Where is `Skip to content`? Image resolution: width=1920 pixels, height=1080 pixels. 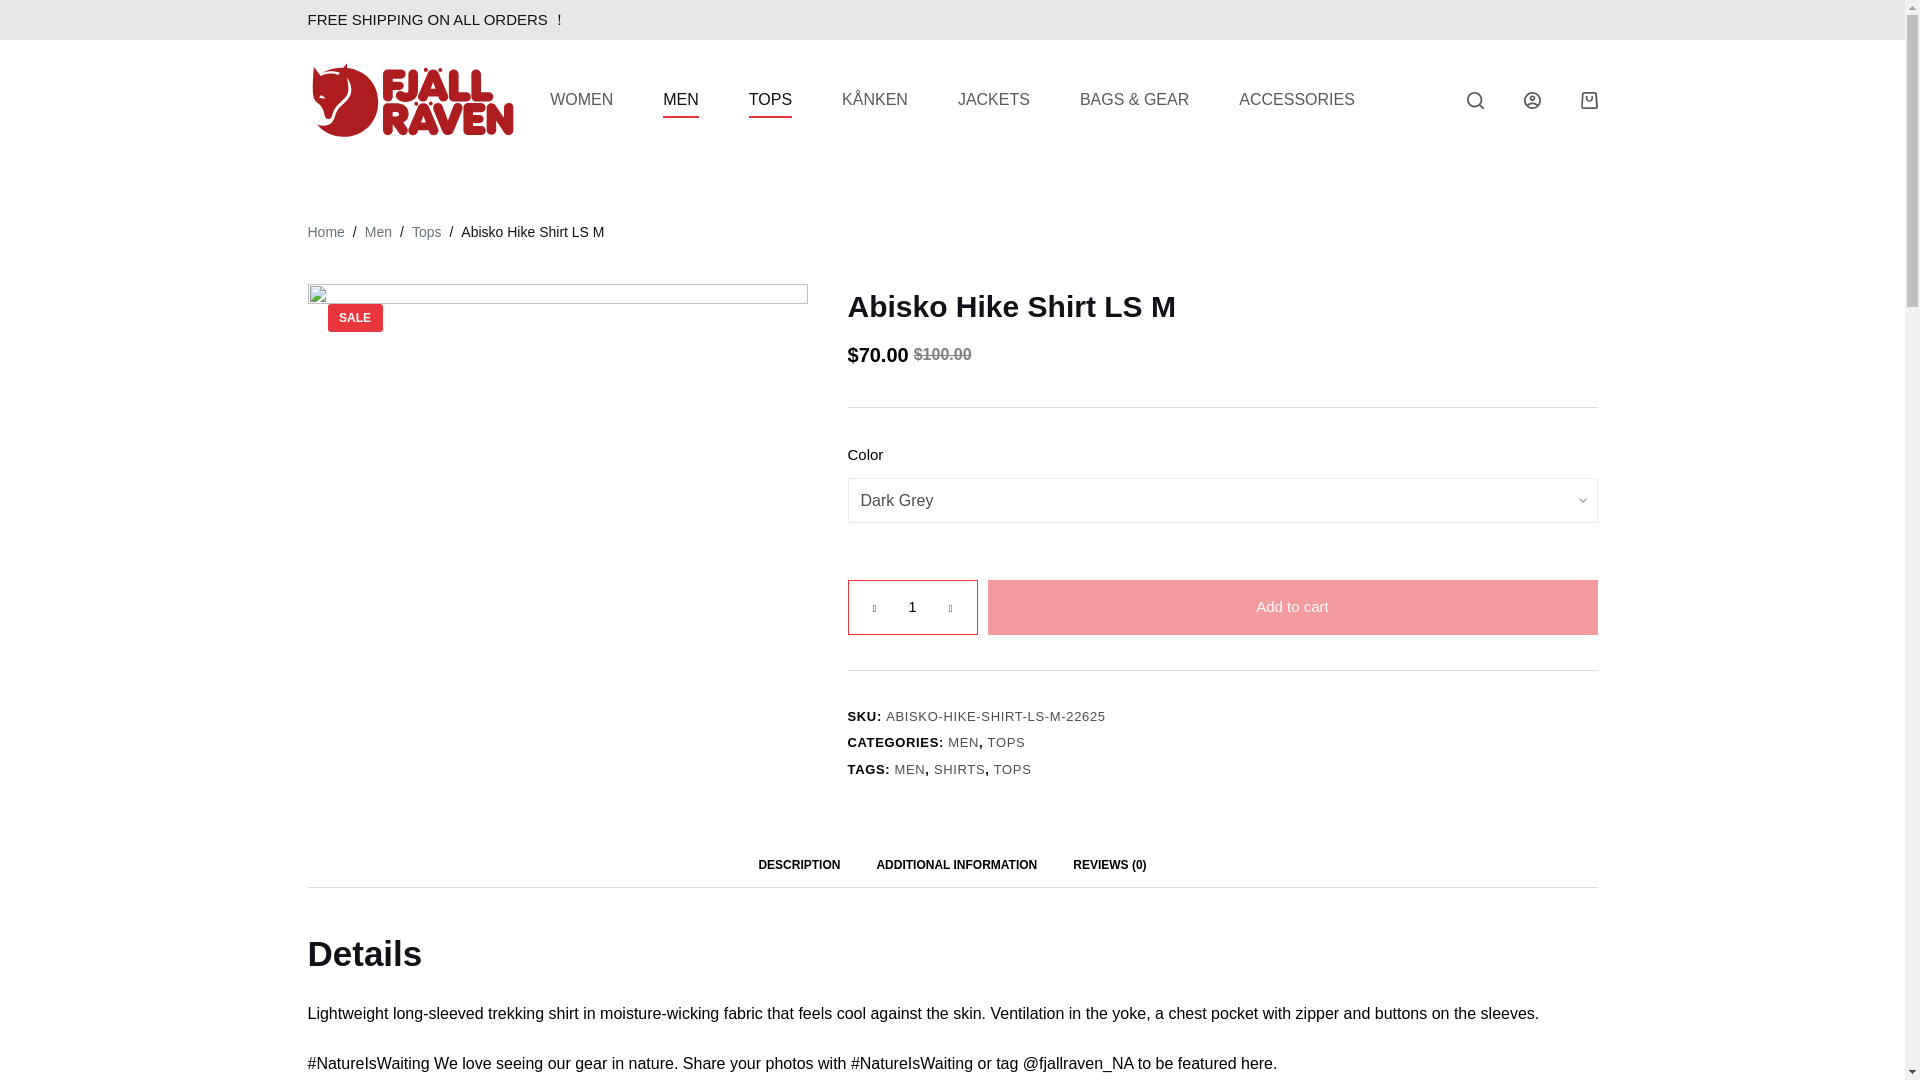
Skip to content is located at coordinates (20, 10).